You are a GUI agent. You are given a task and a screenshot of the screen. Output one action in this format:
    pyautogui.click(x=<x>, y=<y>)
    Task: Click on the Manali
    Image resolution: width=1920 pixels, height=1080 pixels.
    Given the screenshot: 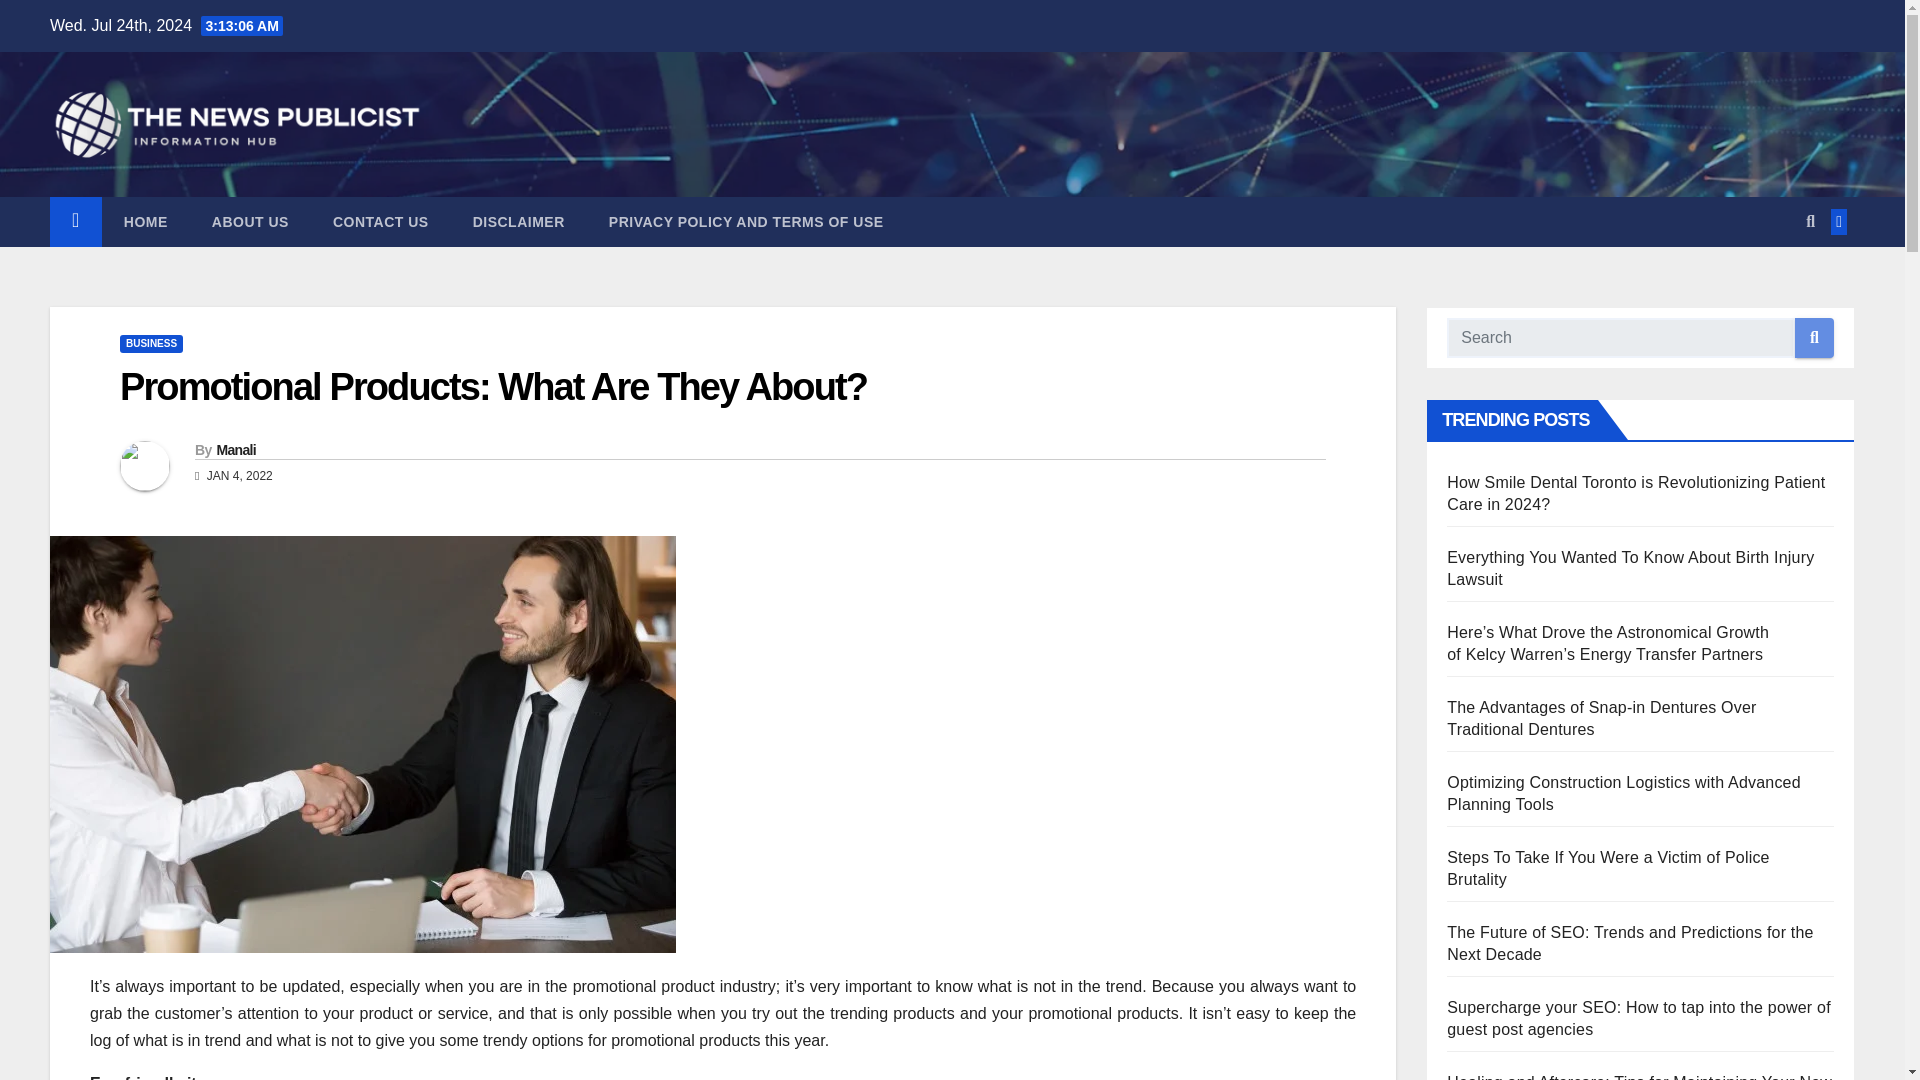 What is the action you would take?
    pyautogui.click(x=235, y=449)
    